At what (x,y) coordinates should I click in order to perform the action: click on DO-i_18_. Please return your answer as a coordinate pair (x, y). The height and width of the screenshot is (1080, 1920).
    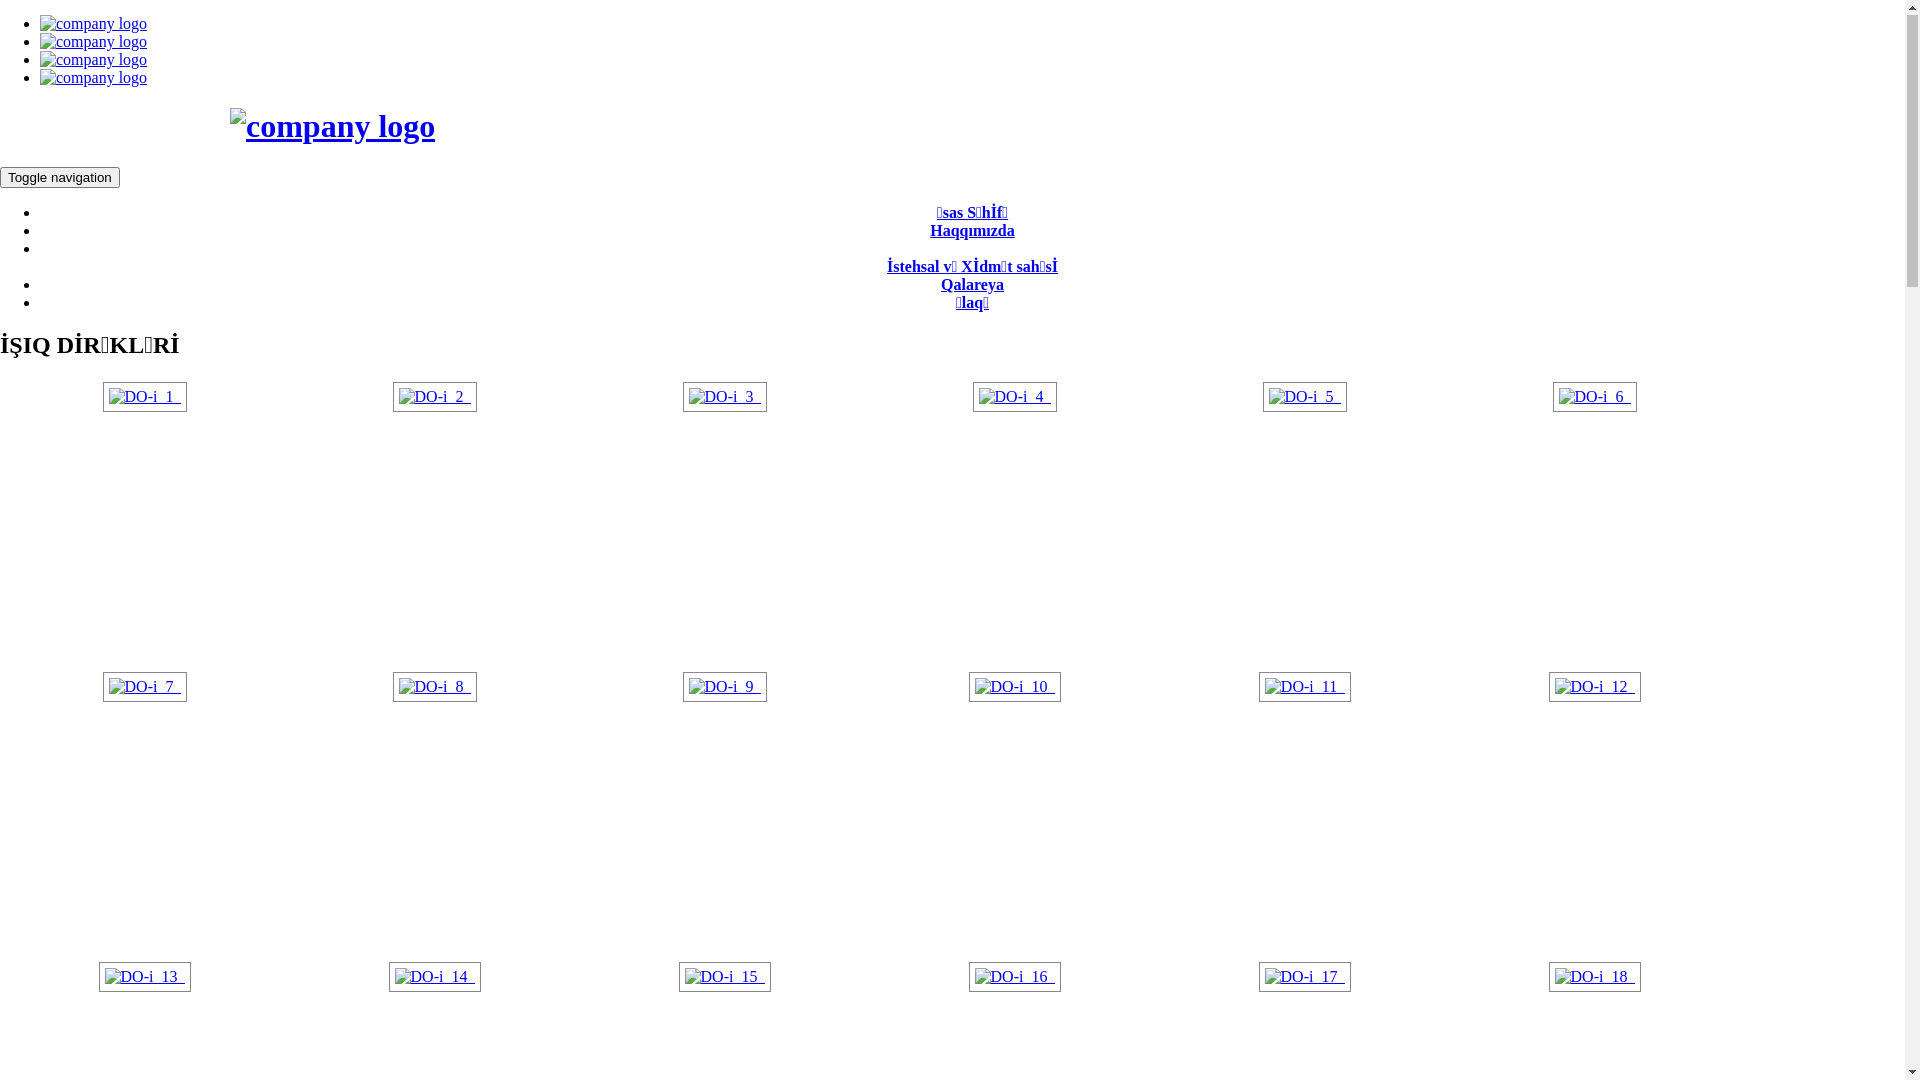
    Looking at the image, I should click on (1596, 978).